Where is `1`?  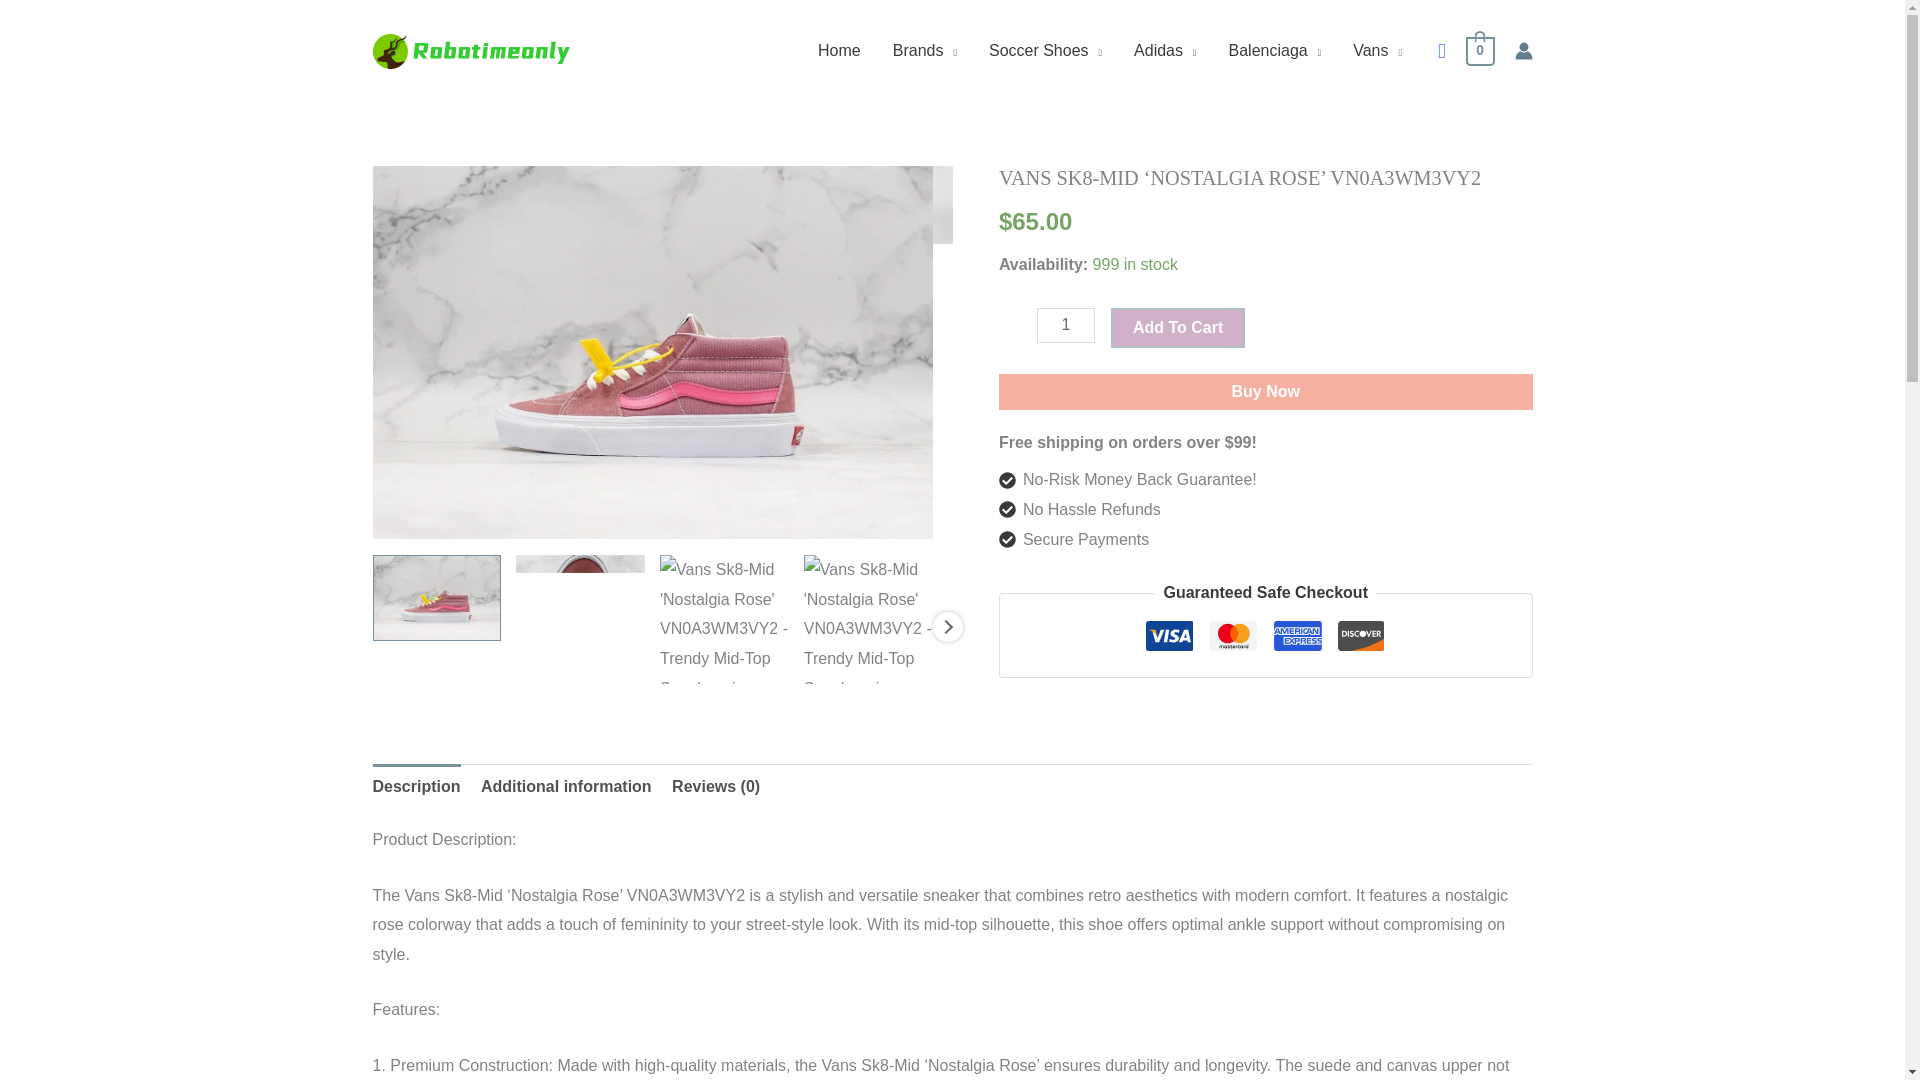
1 is located at coordinates (1065, 325).